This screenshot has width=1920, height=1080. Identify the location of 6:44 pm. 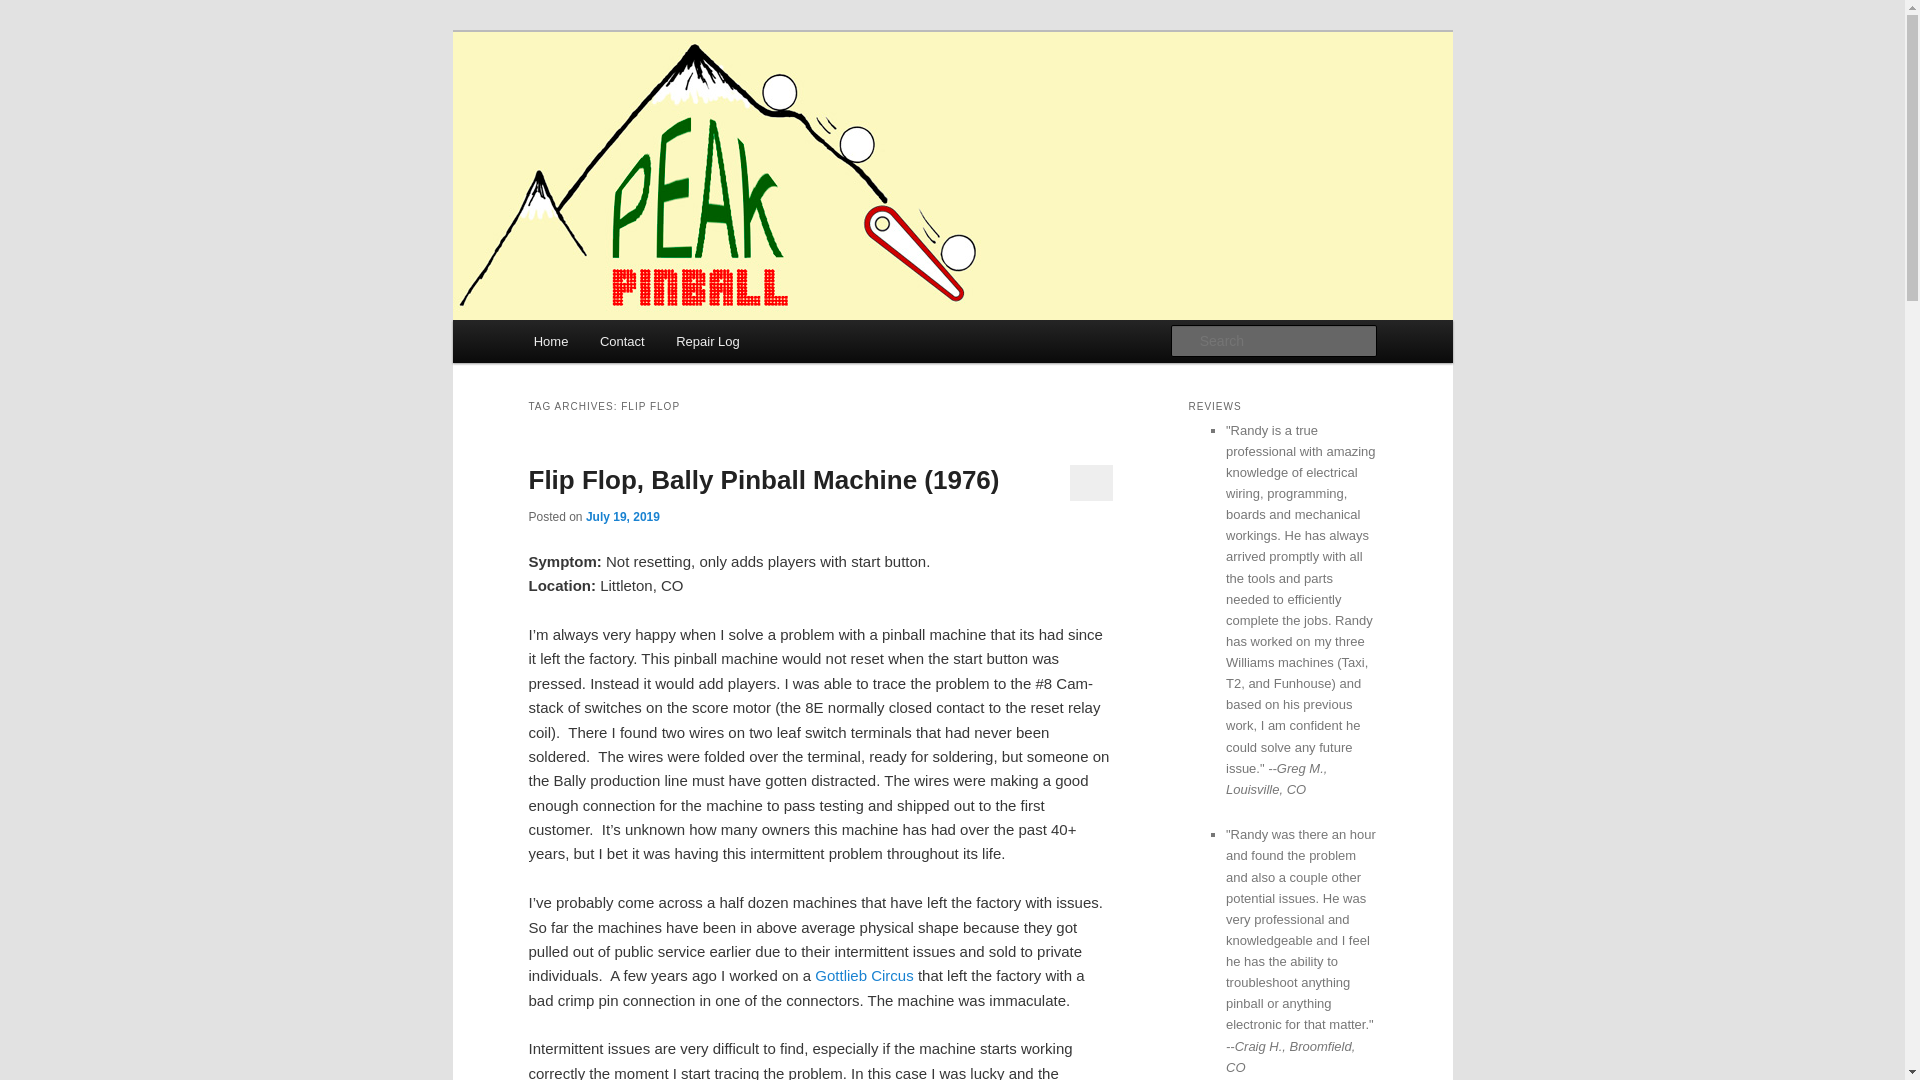
(622, 516).